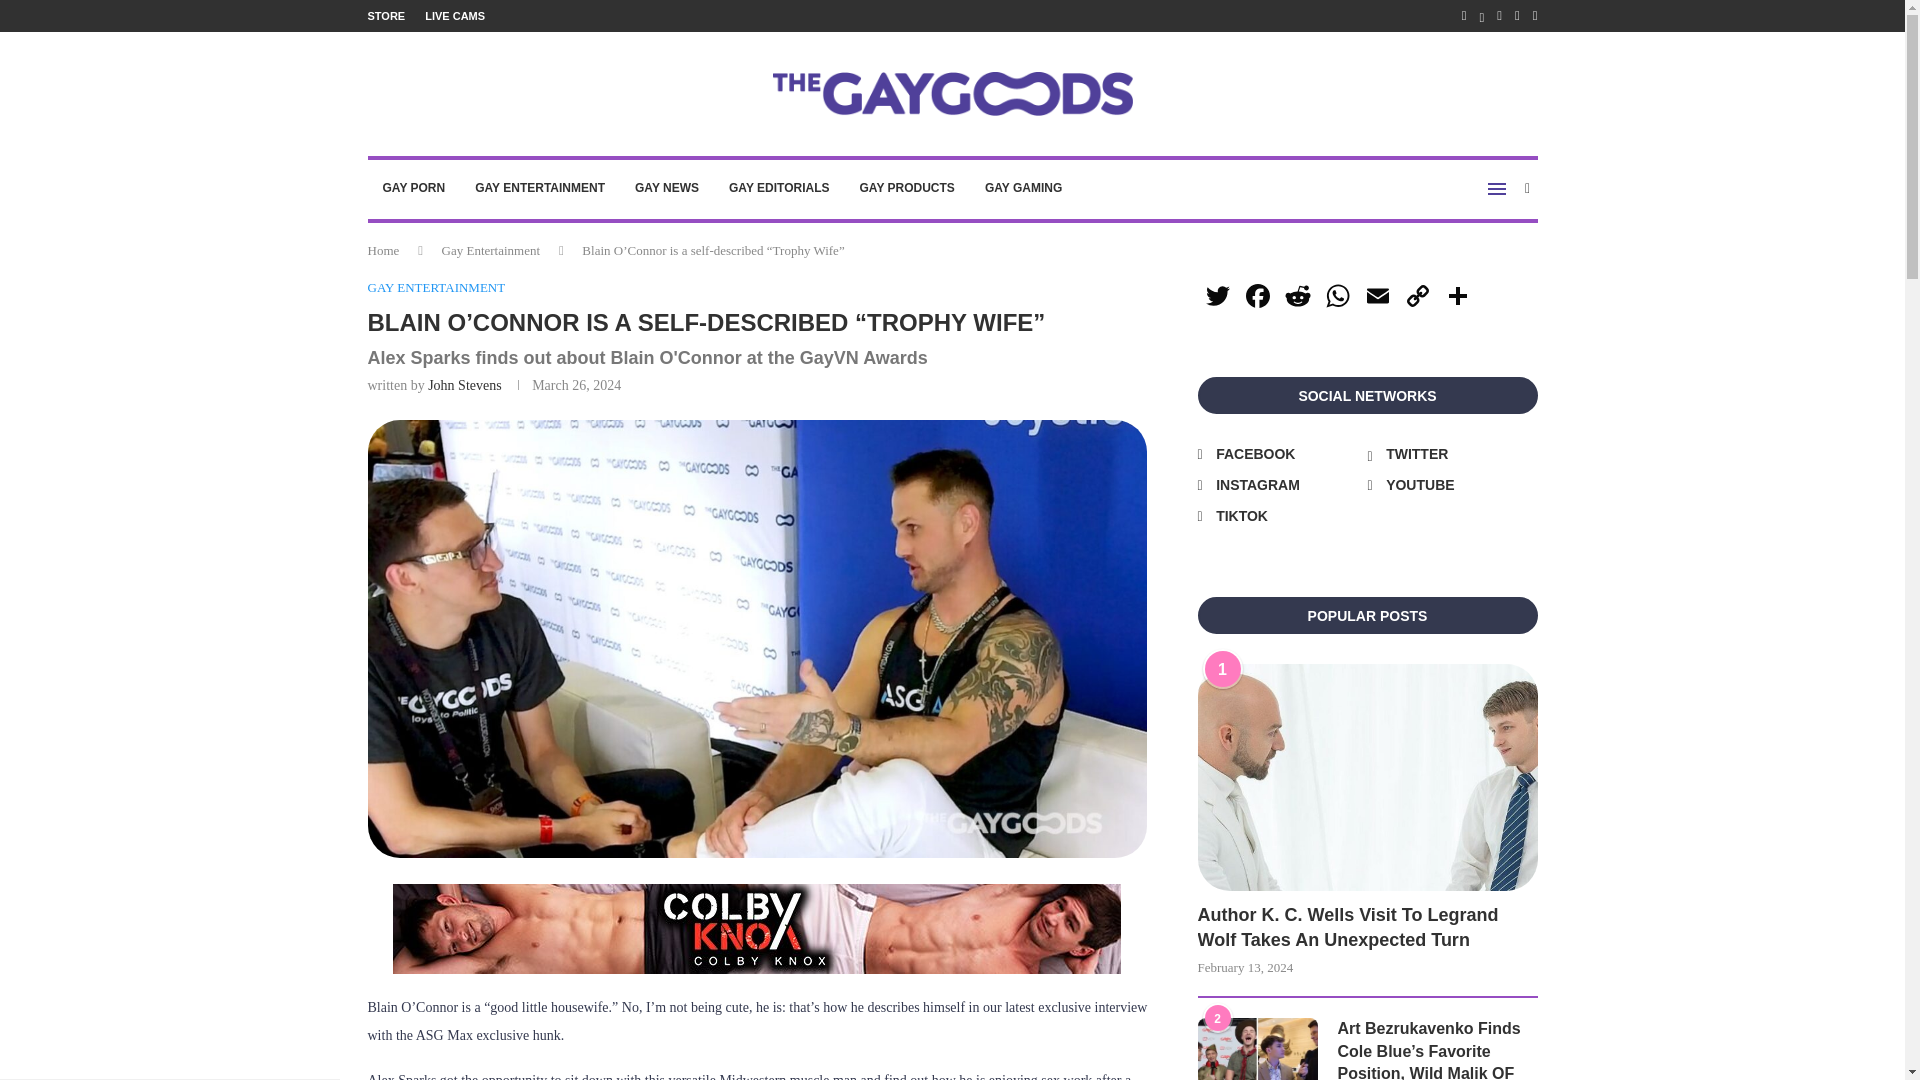 This screenshot has height=1080, width=1920. What do you see at coordinates (384, 250) in the screenshot?
I see `Home` at bounding box center [384, 250].